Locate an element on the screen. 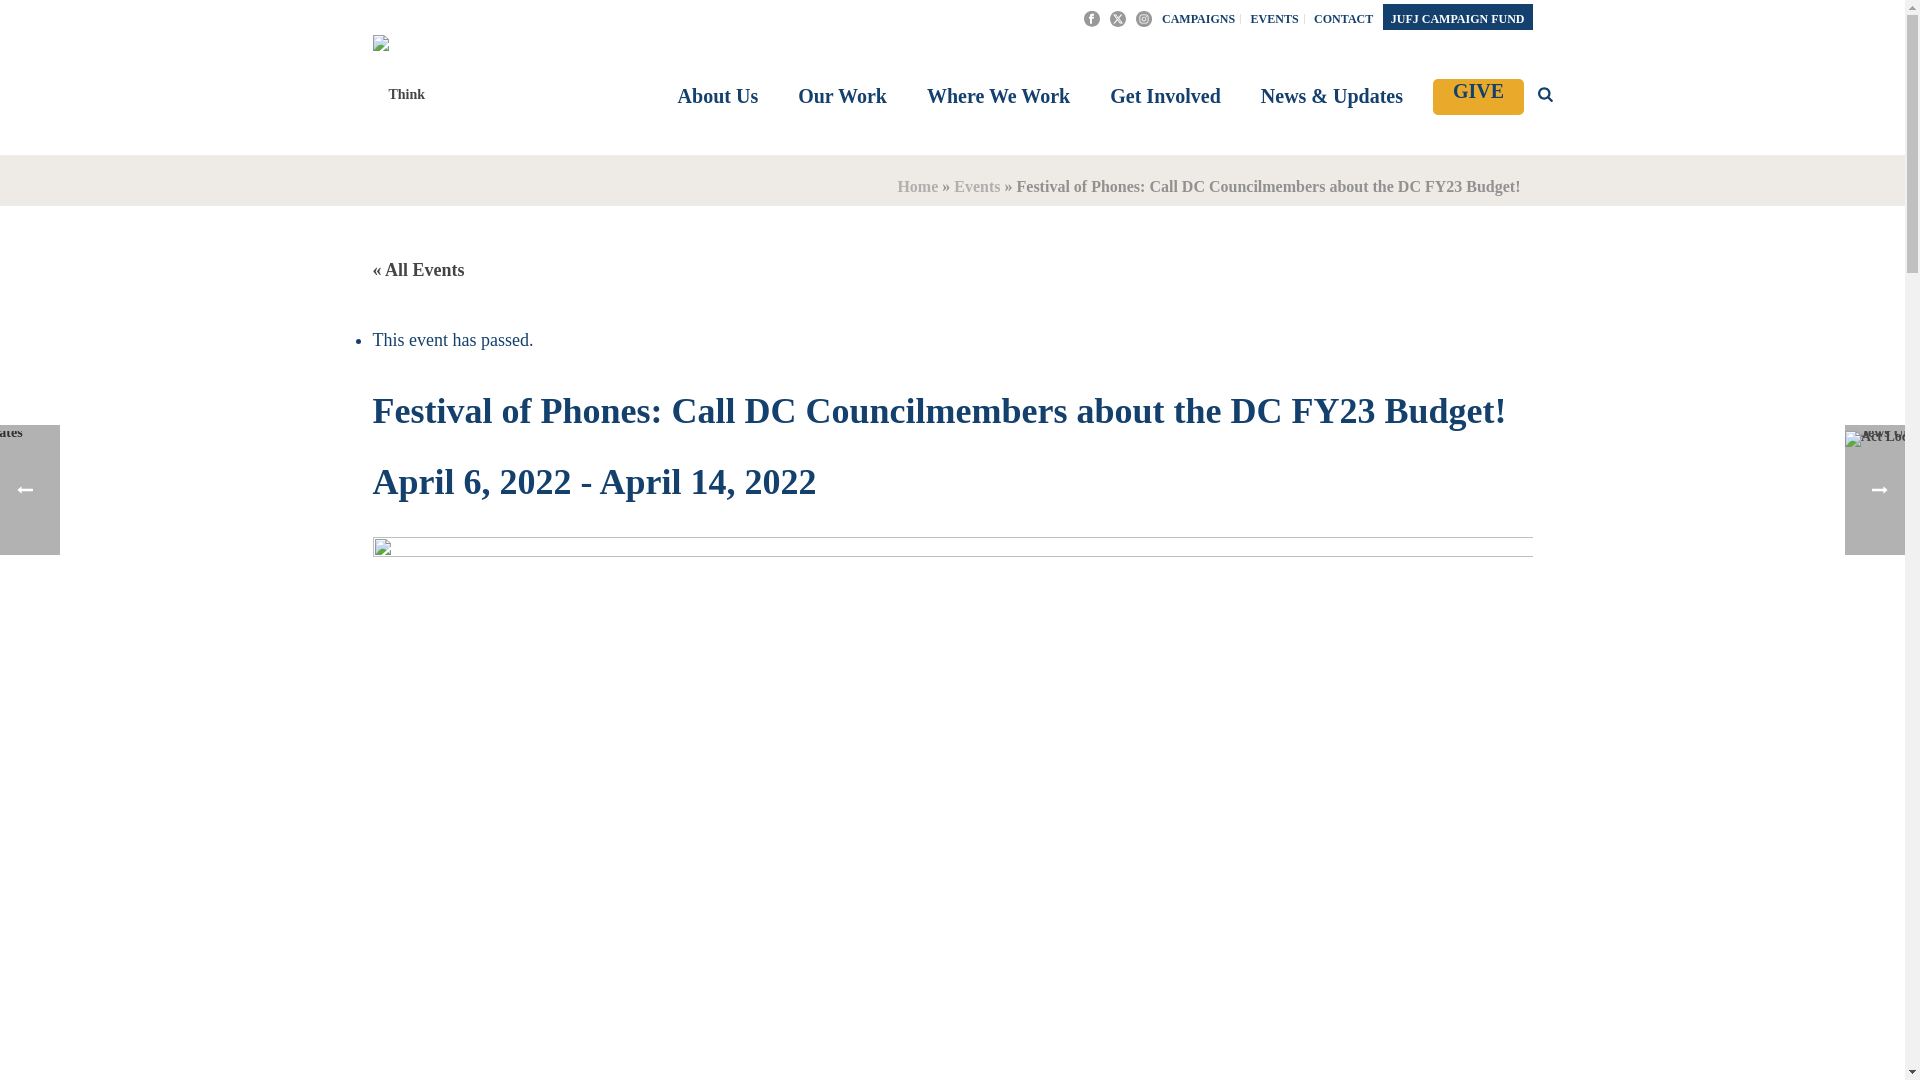 This screenshot has height=1080, width=1920. JUFJ CAMPAIGN FUND is located at coordinates (1457, 18).